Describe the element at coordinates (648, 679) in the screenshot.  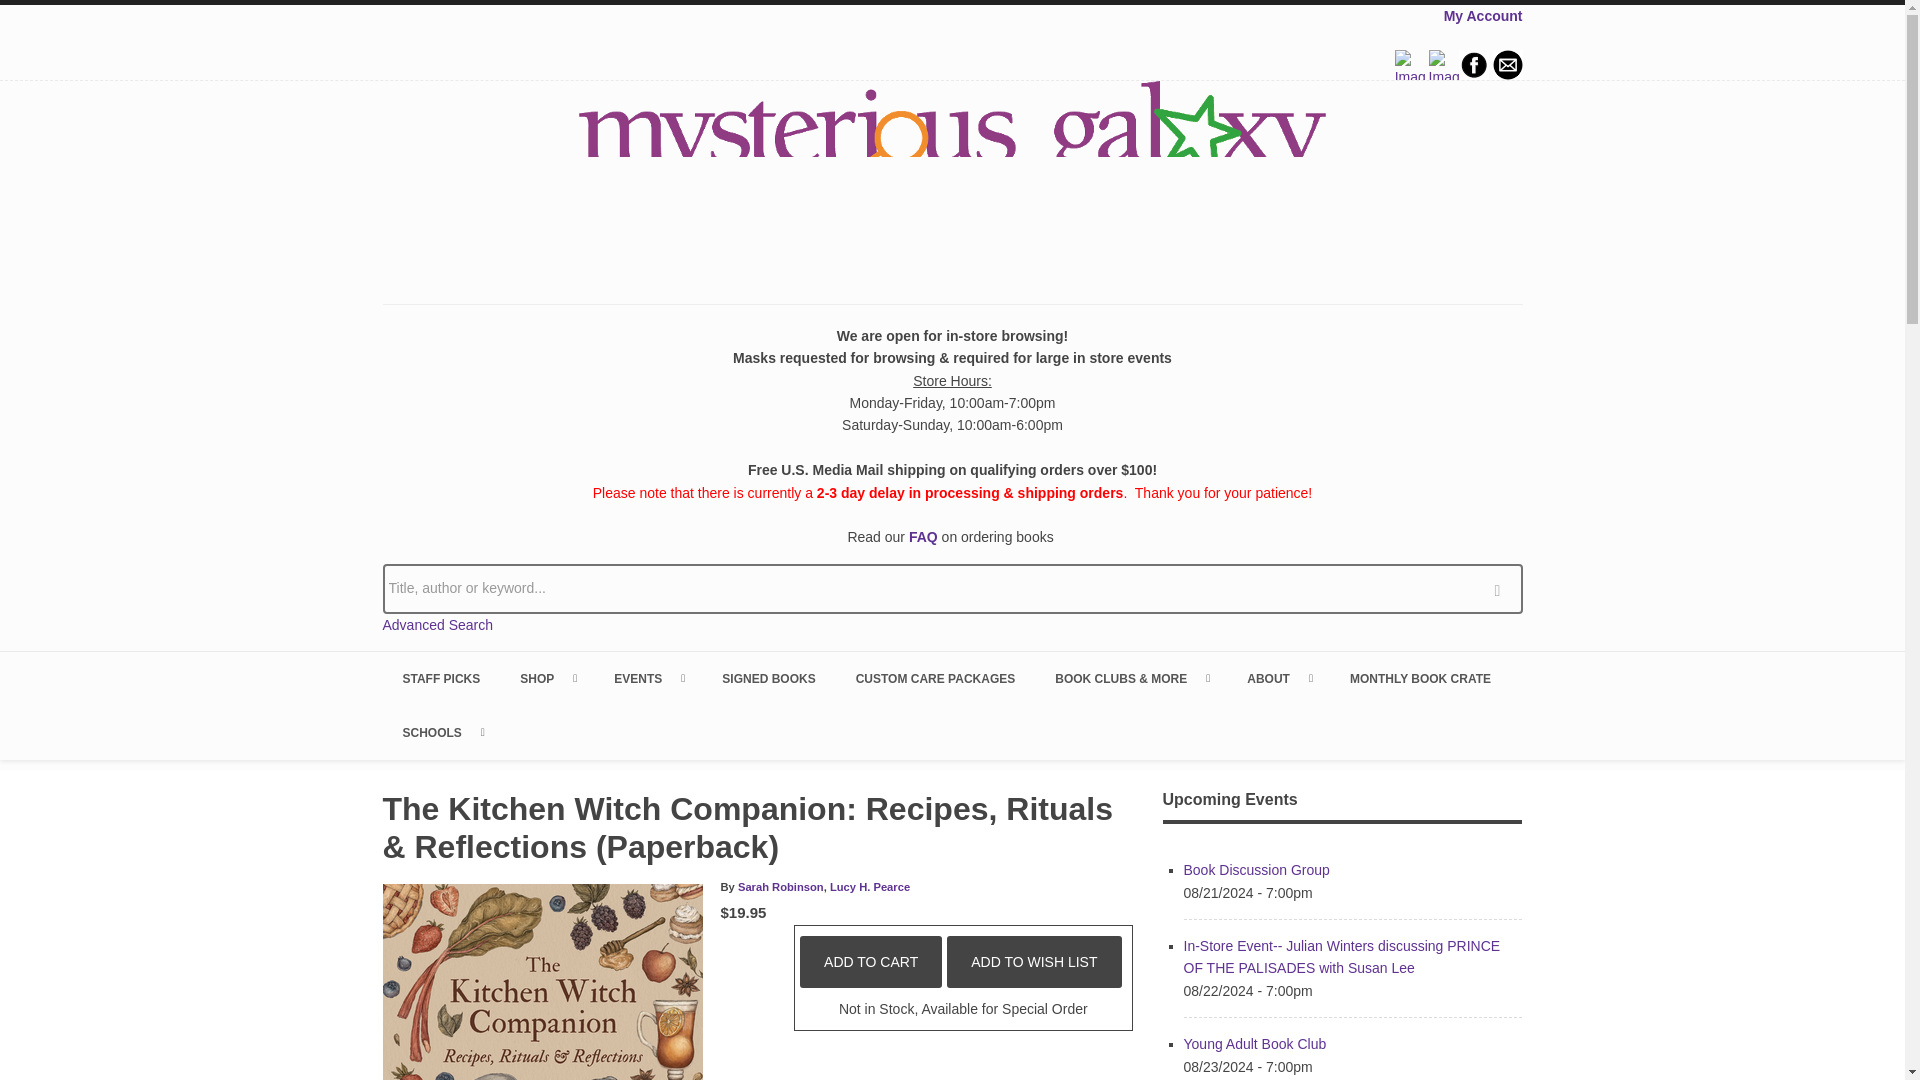
I see `EVENTS` at that location.